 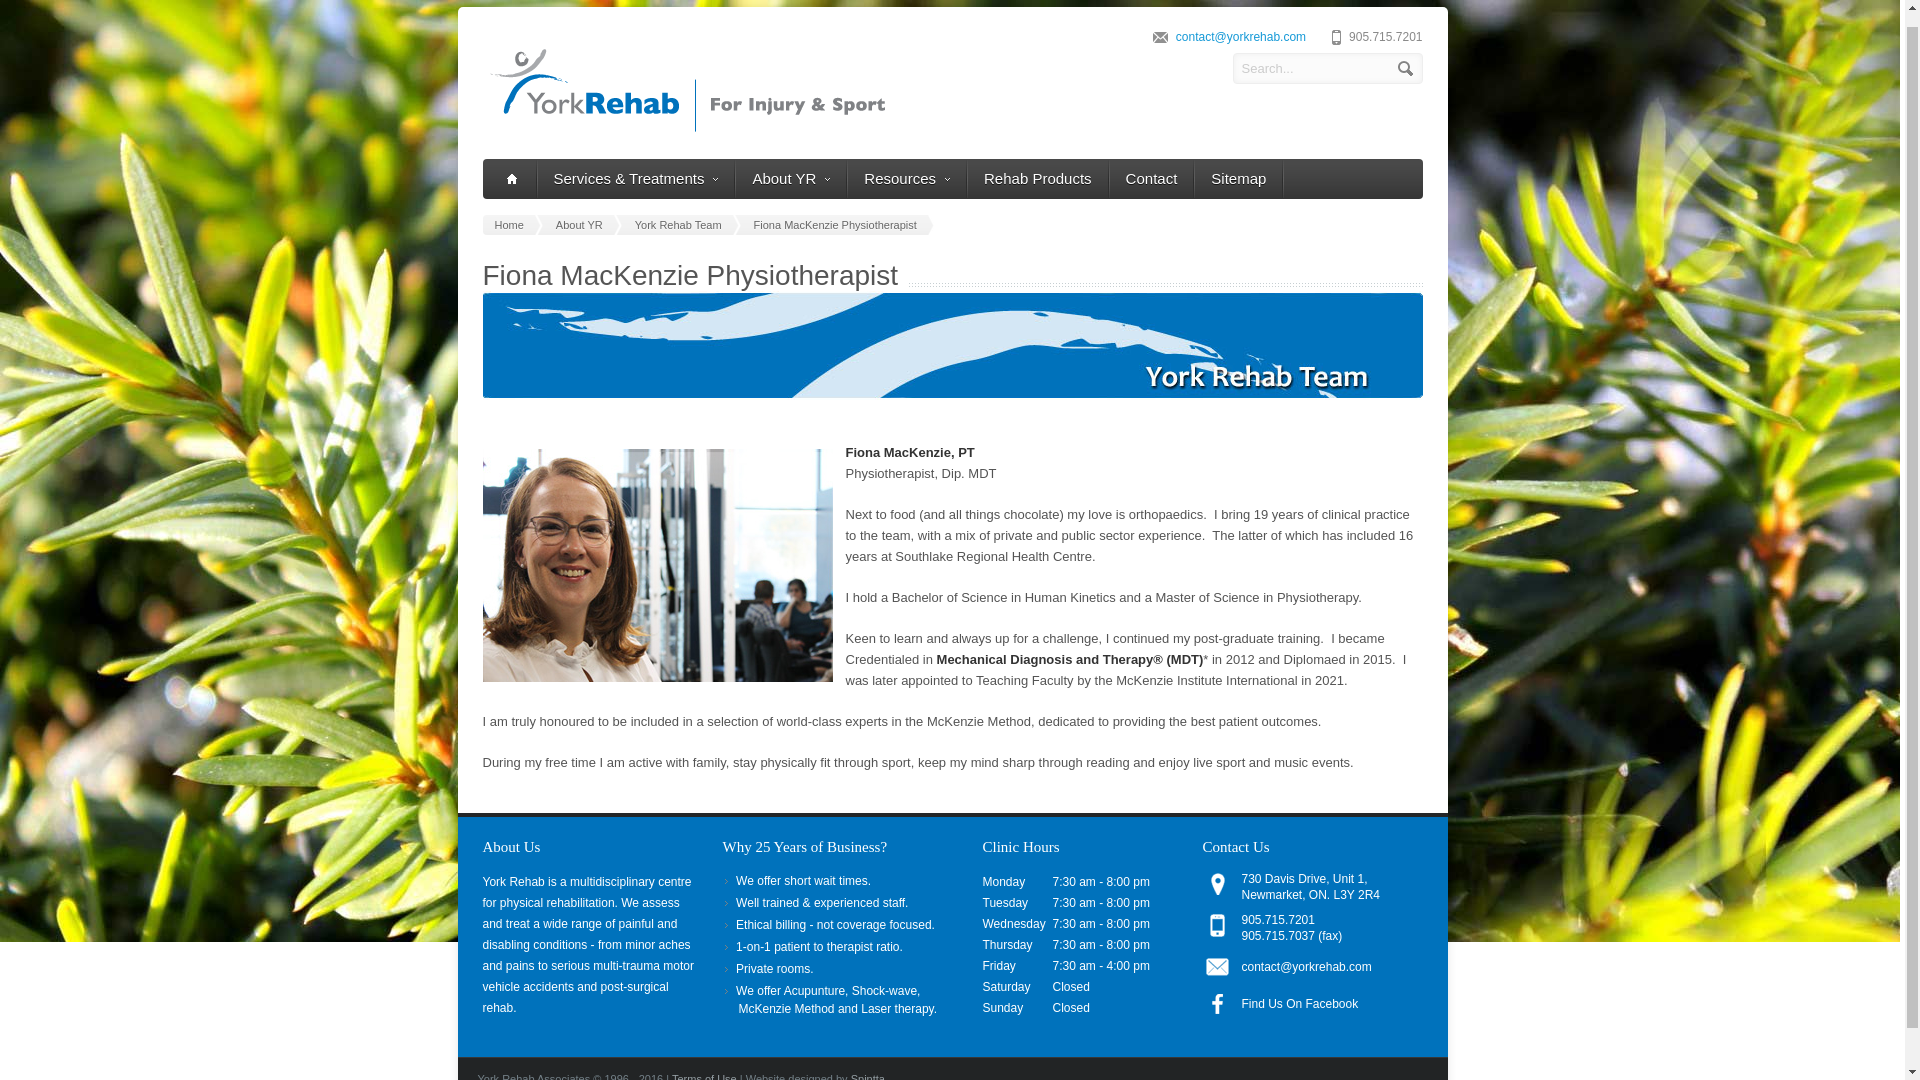 What do you see at coordinates (682, 224) in the screenshot?
I see `York Rehab Team` at bounding box center [682, 224].